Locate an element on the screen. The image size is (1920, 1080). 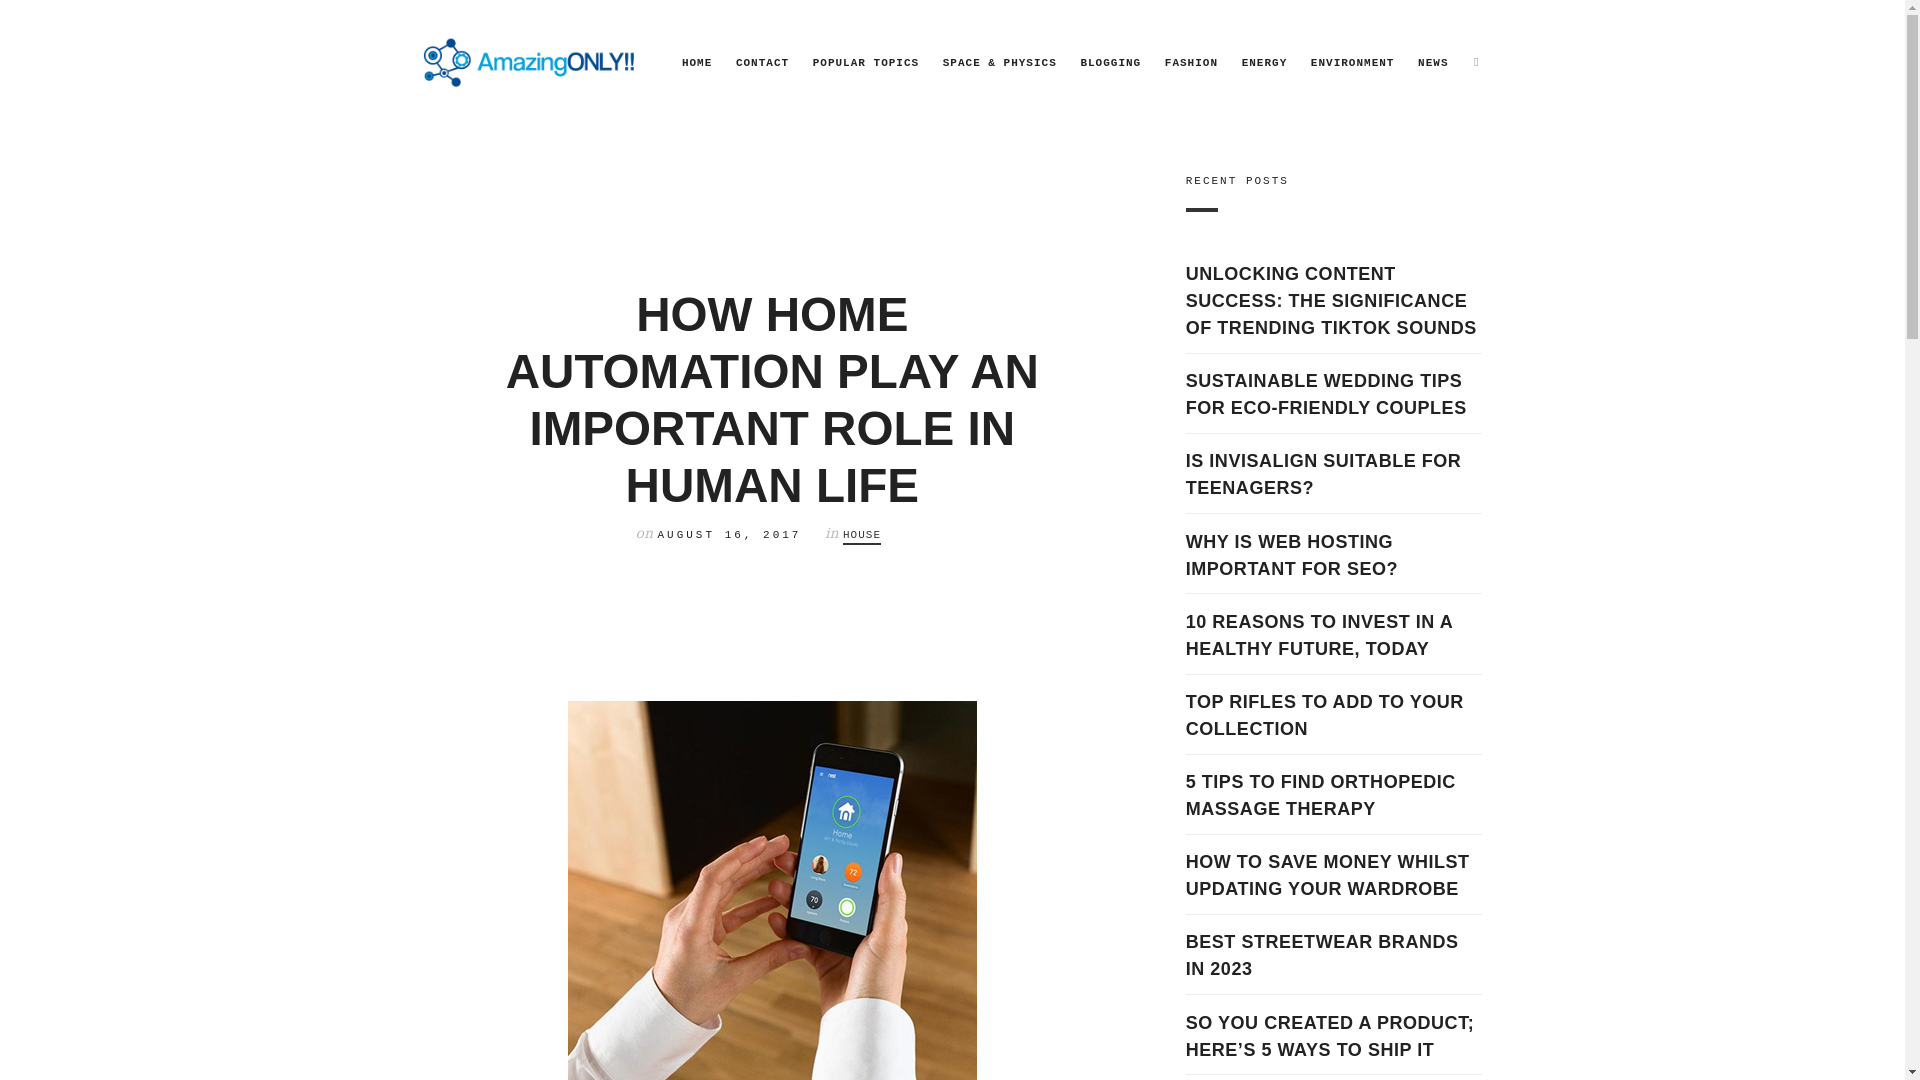
HOUSE is located at coordinates (862, 536).